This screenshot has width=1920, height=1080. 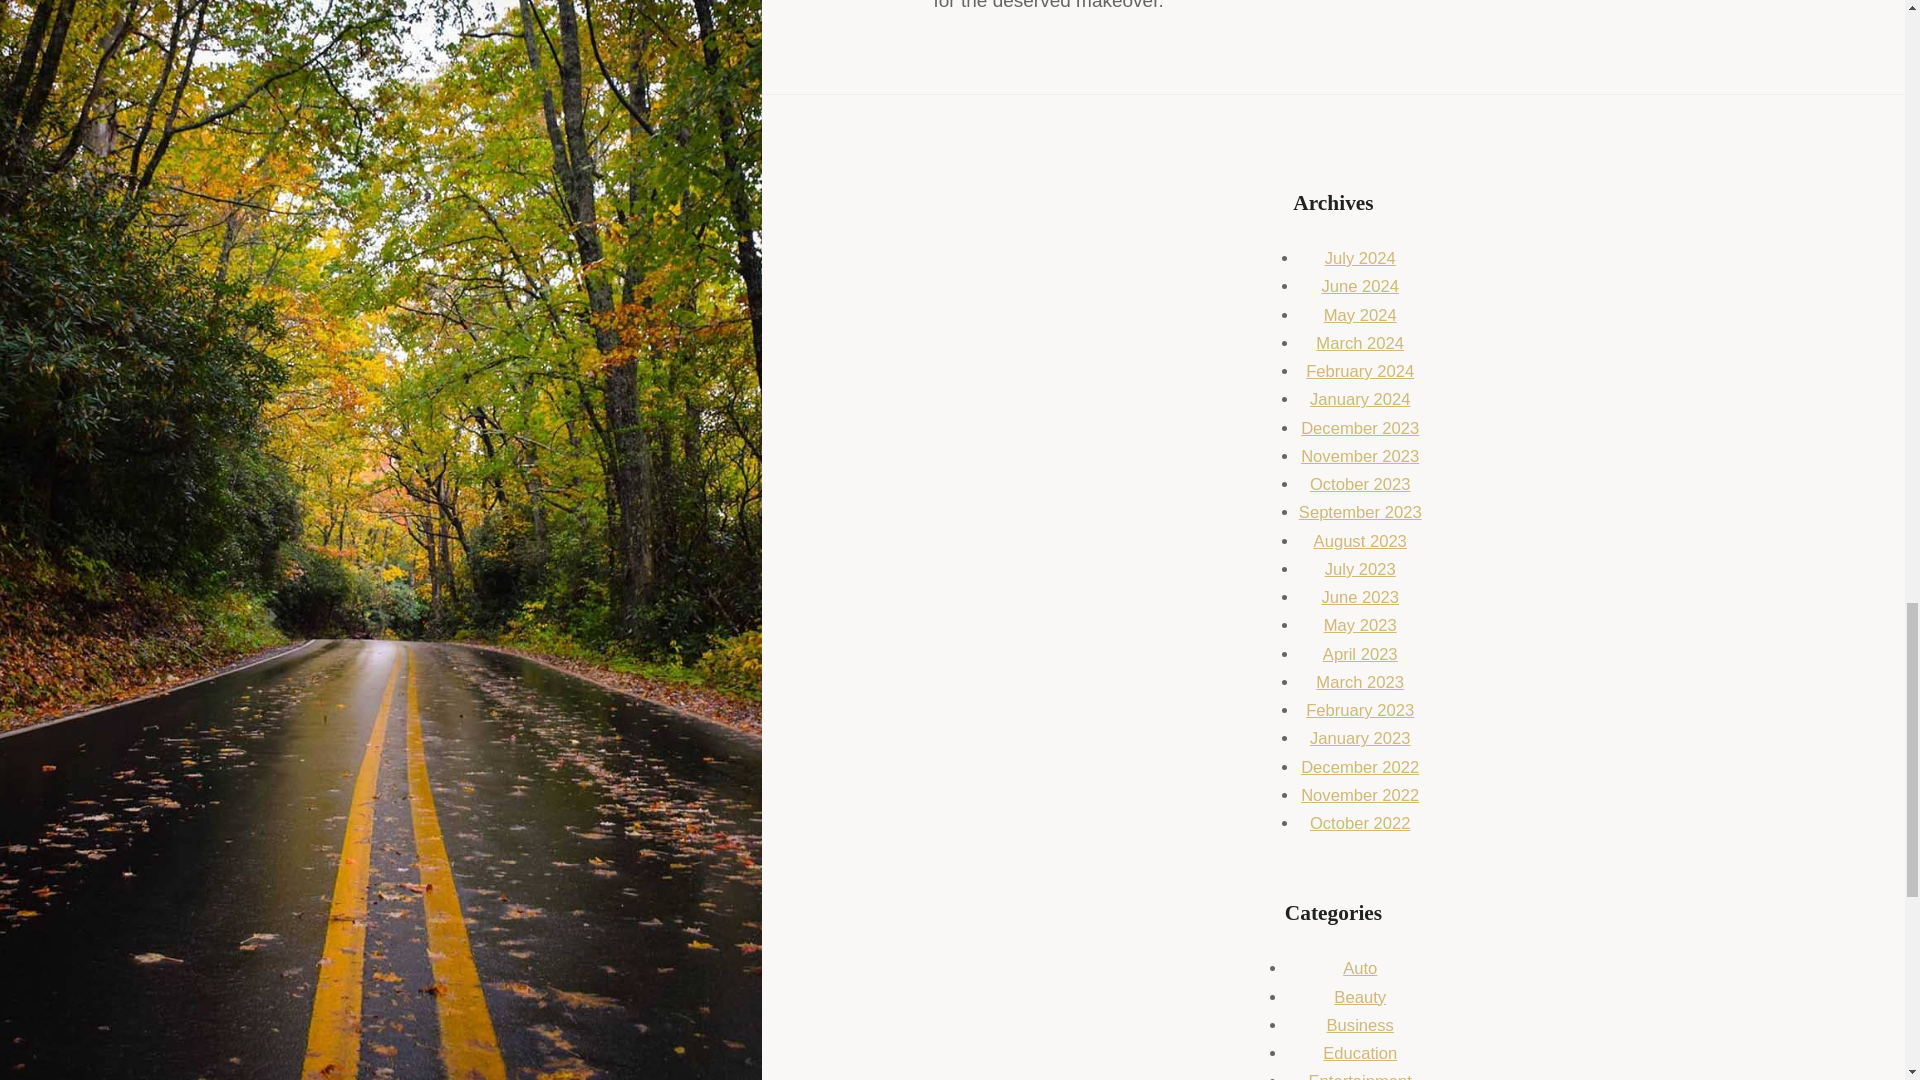 What do you see at coordinates (1360, 625) in the screenshot?
I see `May 2023` at bounding box center [1360, 625].